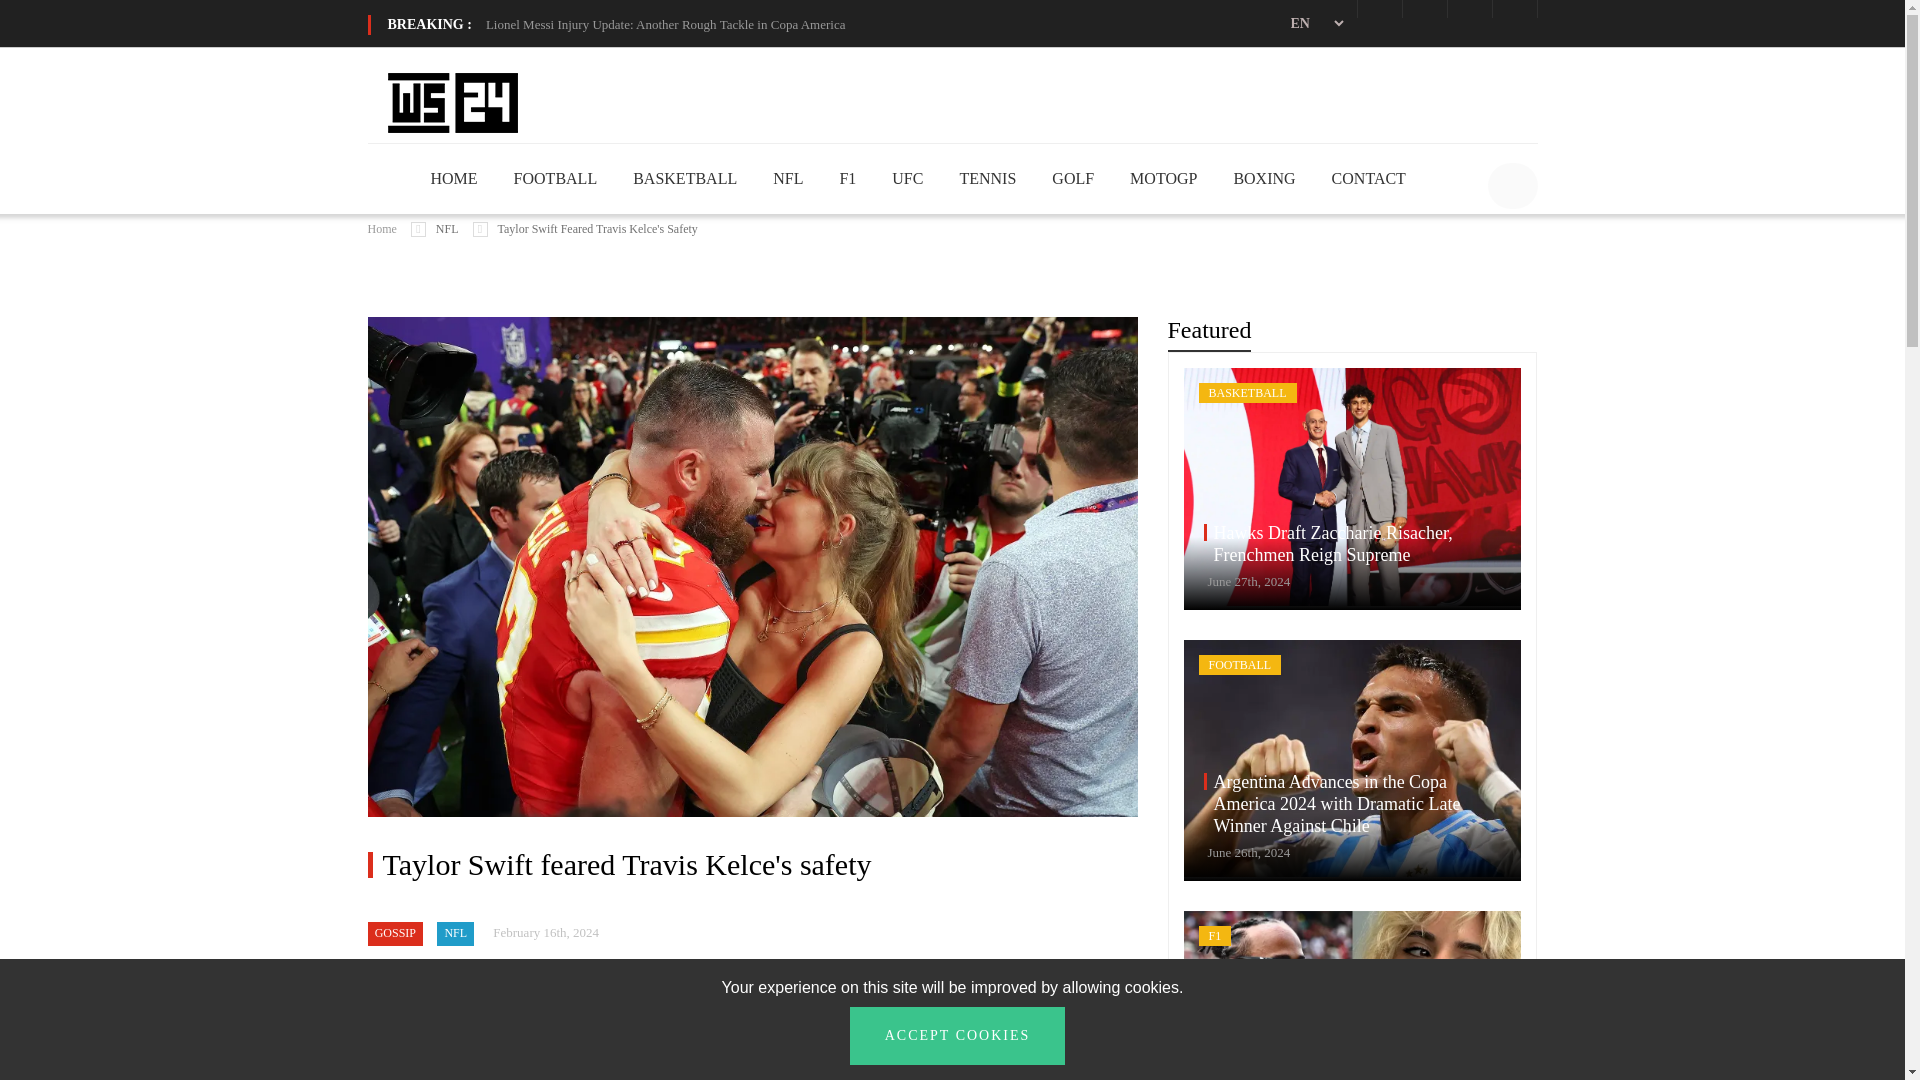 This screenshot has width=1920, height=1080. What do you see at coordinates (1073, 178) in the screenshot?
I see `GOLF` at bounding box center [1073, 178].